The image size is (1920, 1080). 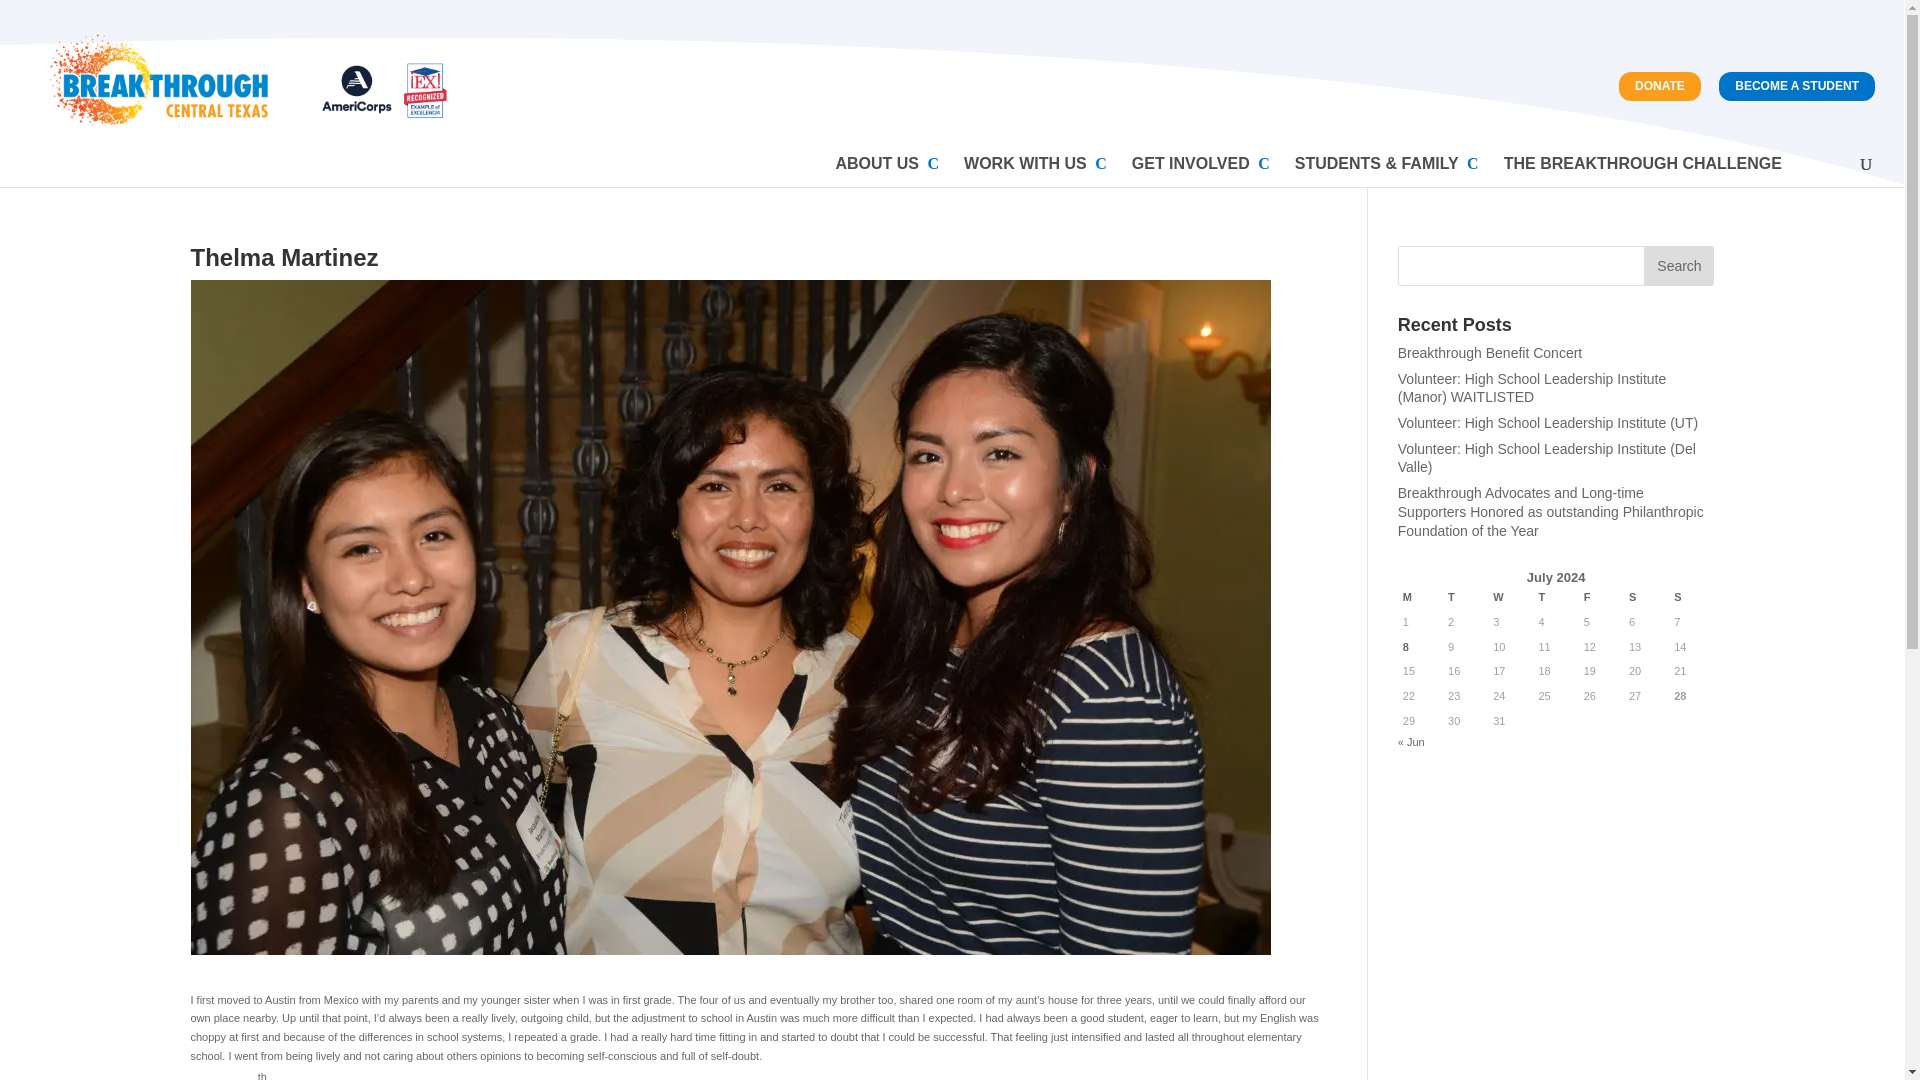 What do you see at coordinates (1796, 86) in the screenshot?
I see `BECOME A STUDENT` at bounding box center [1796, 86].